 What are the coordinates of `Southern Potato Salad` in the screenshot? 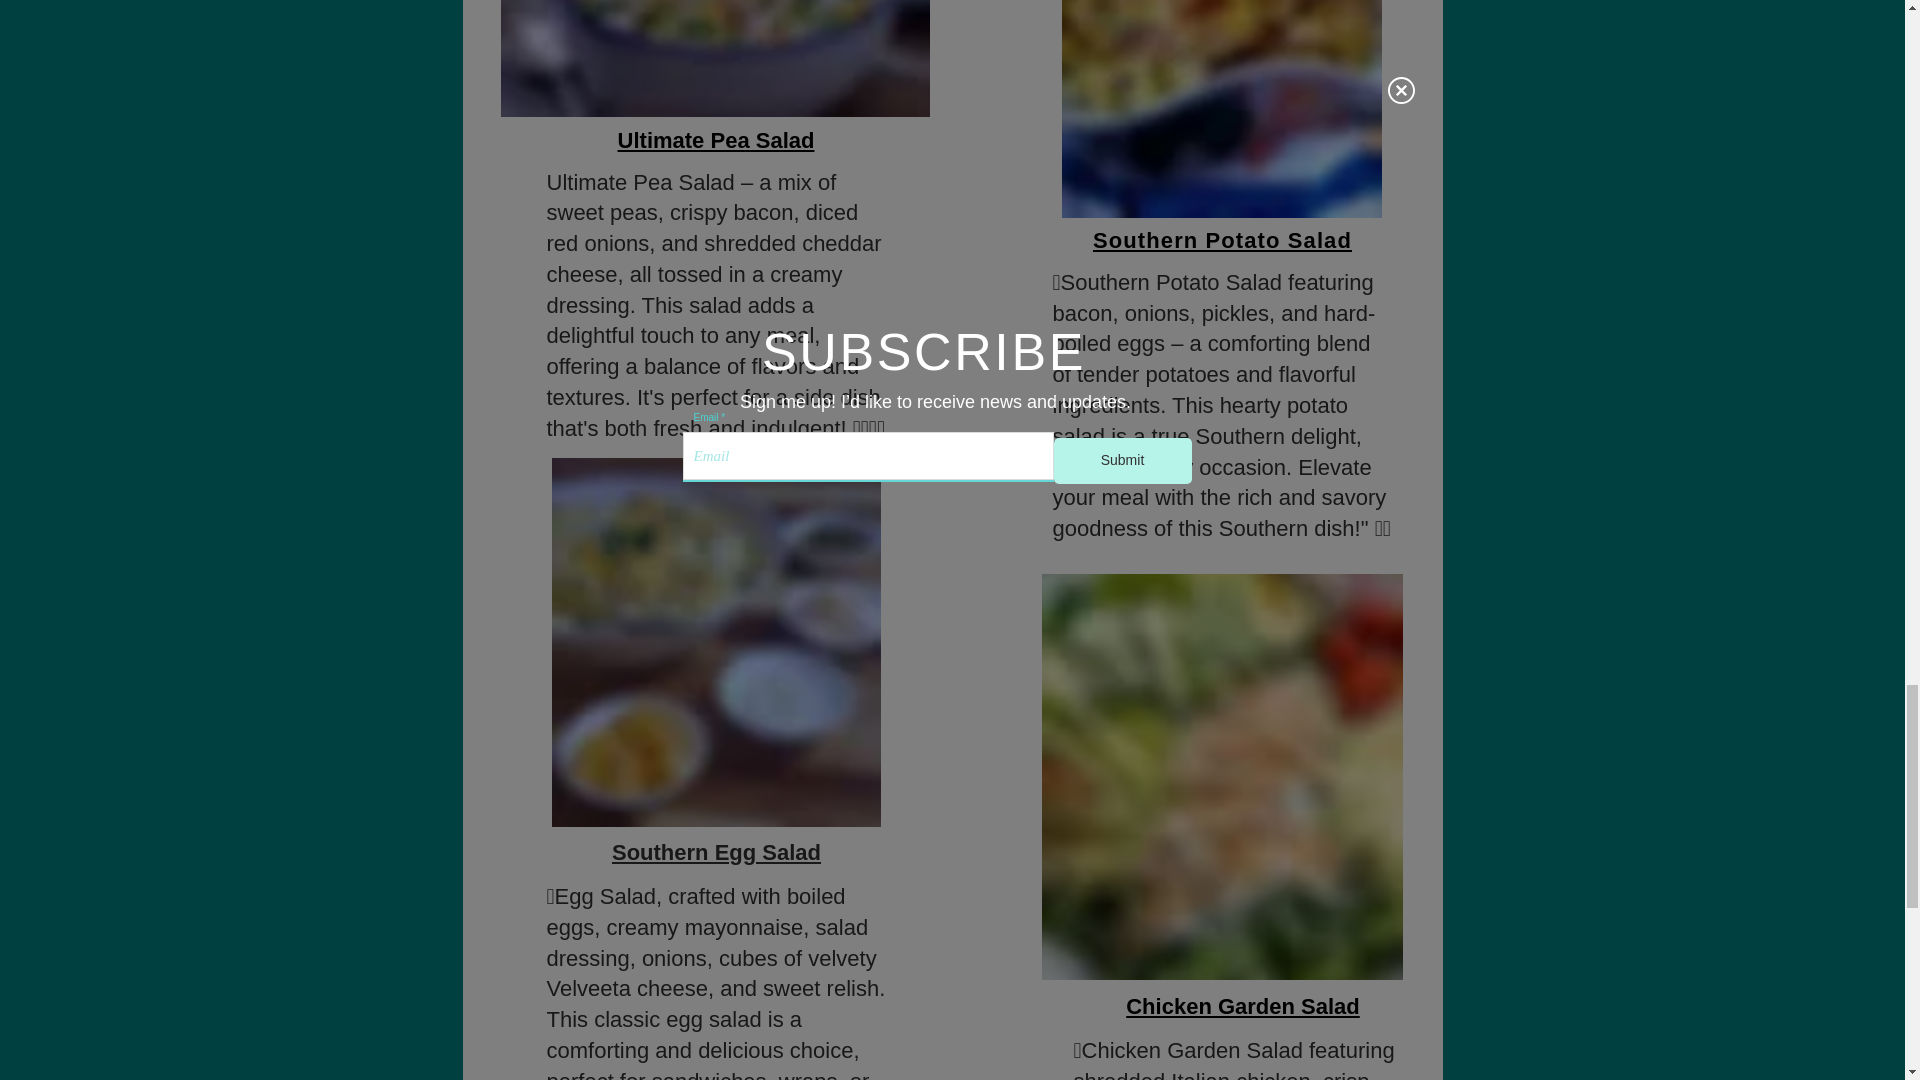 It's located at (1222, 108).